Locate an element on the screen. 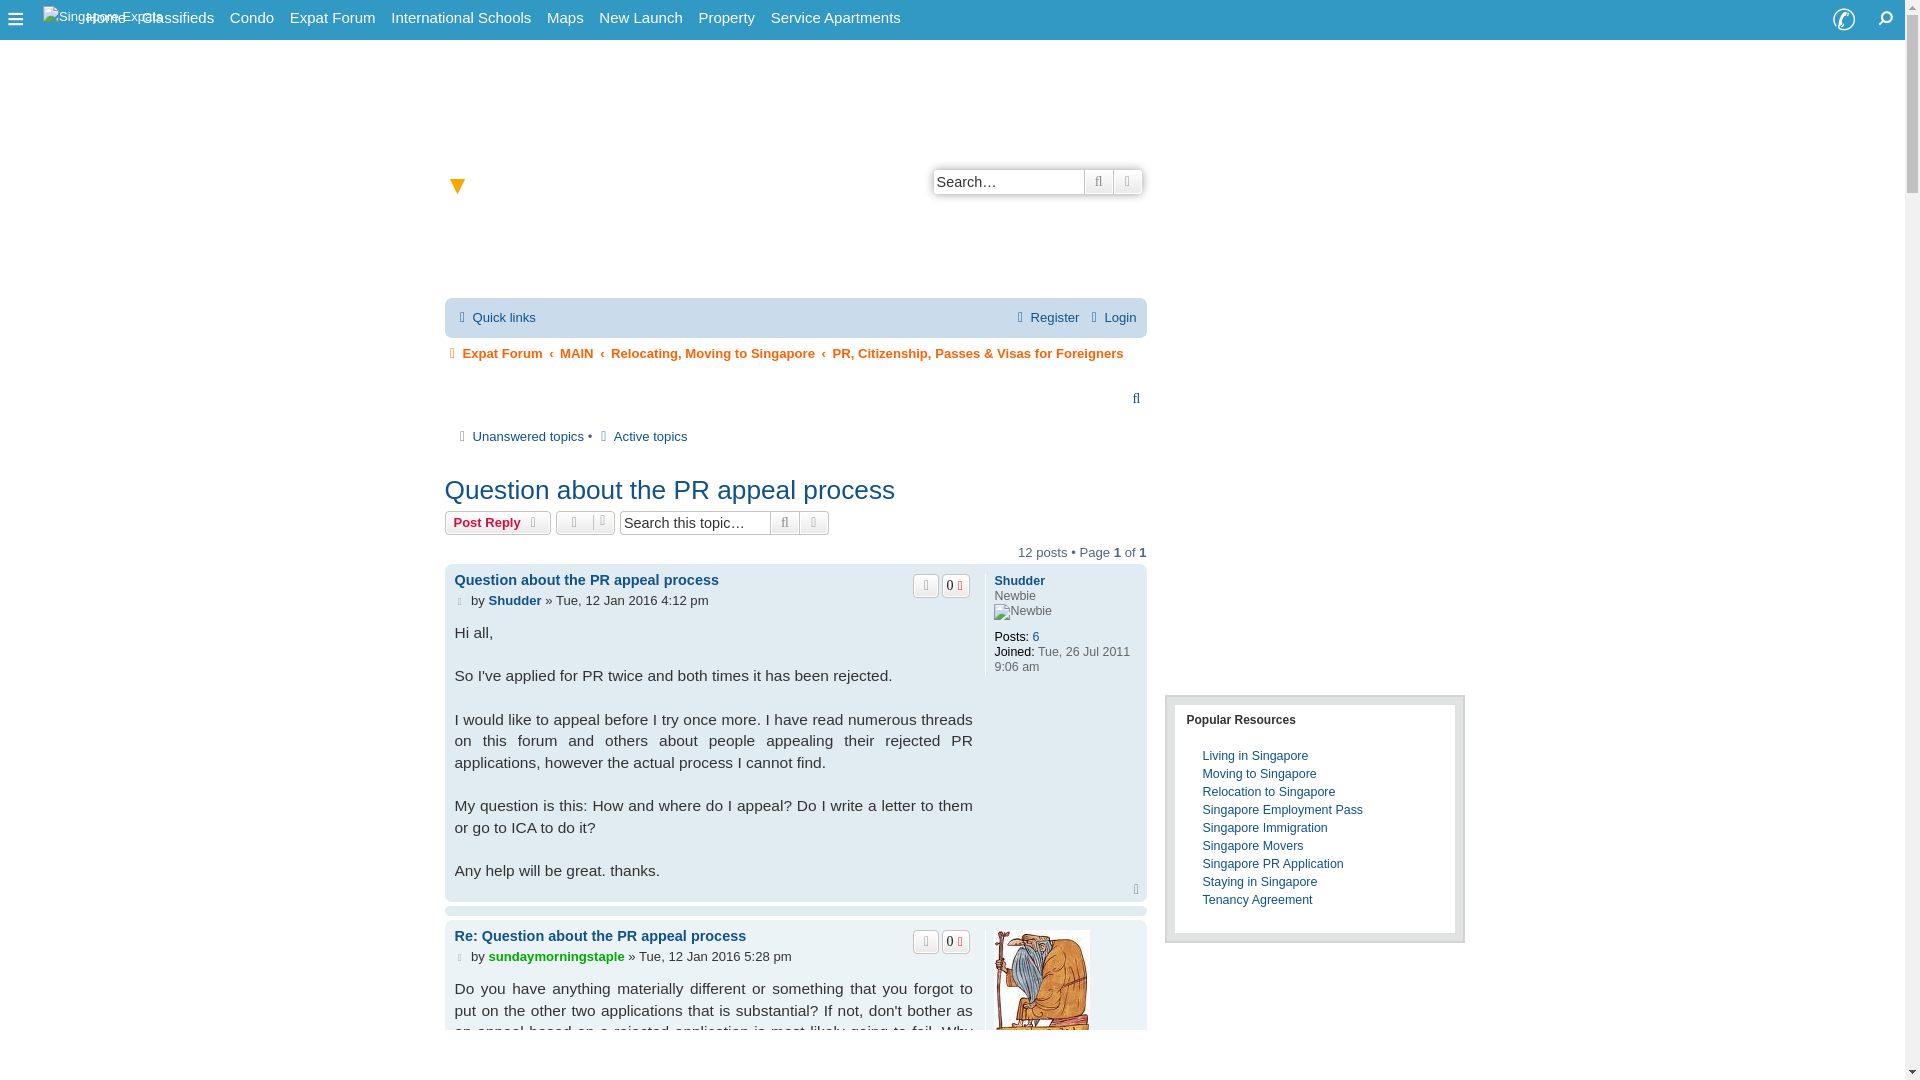 The image size is (1920, 1080). Singapore Street Maps is located at coordinates (565, 18).